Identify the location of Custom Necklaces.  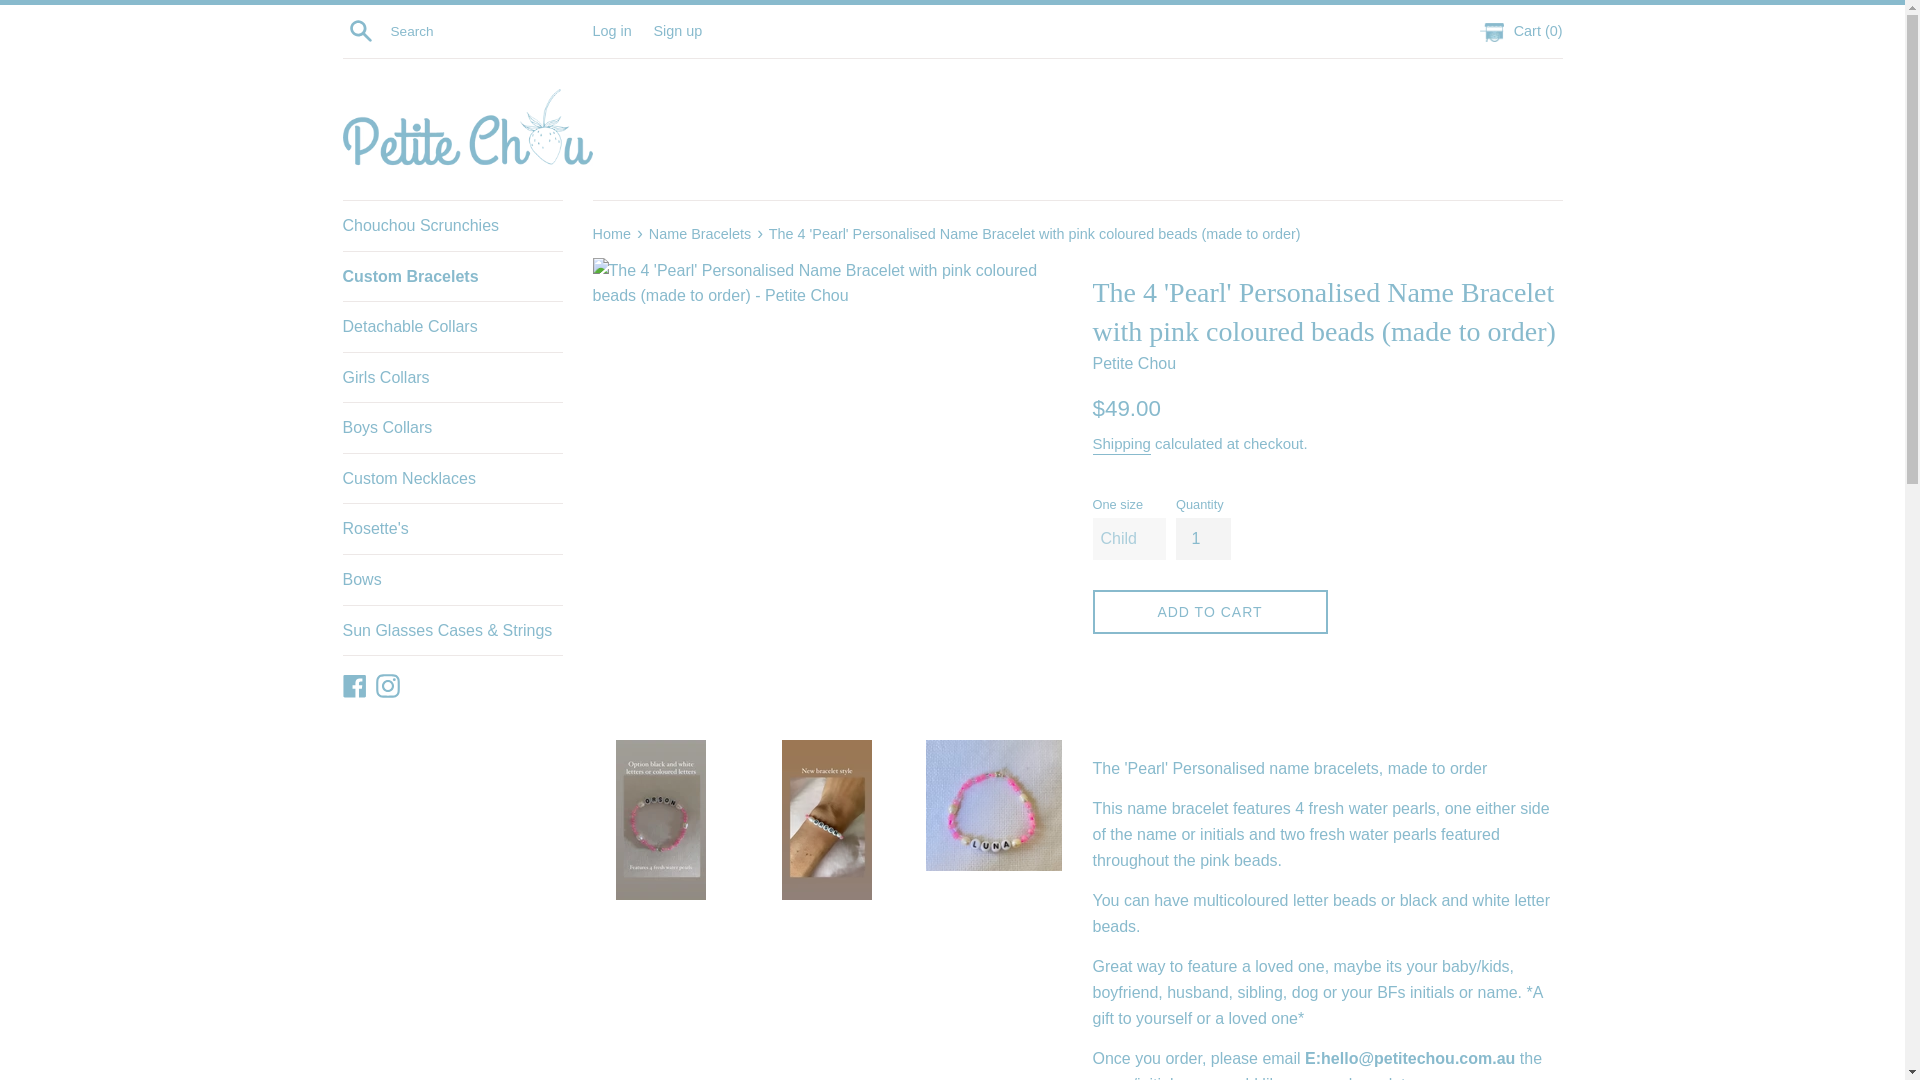
(452, 478).